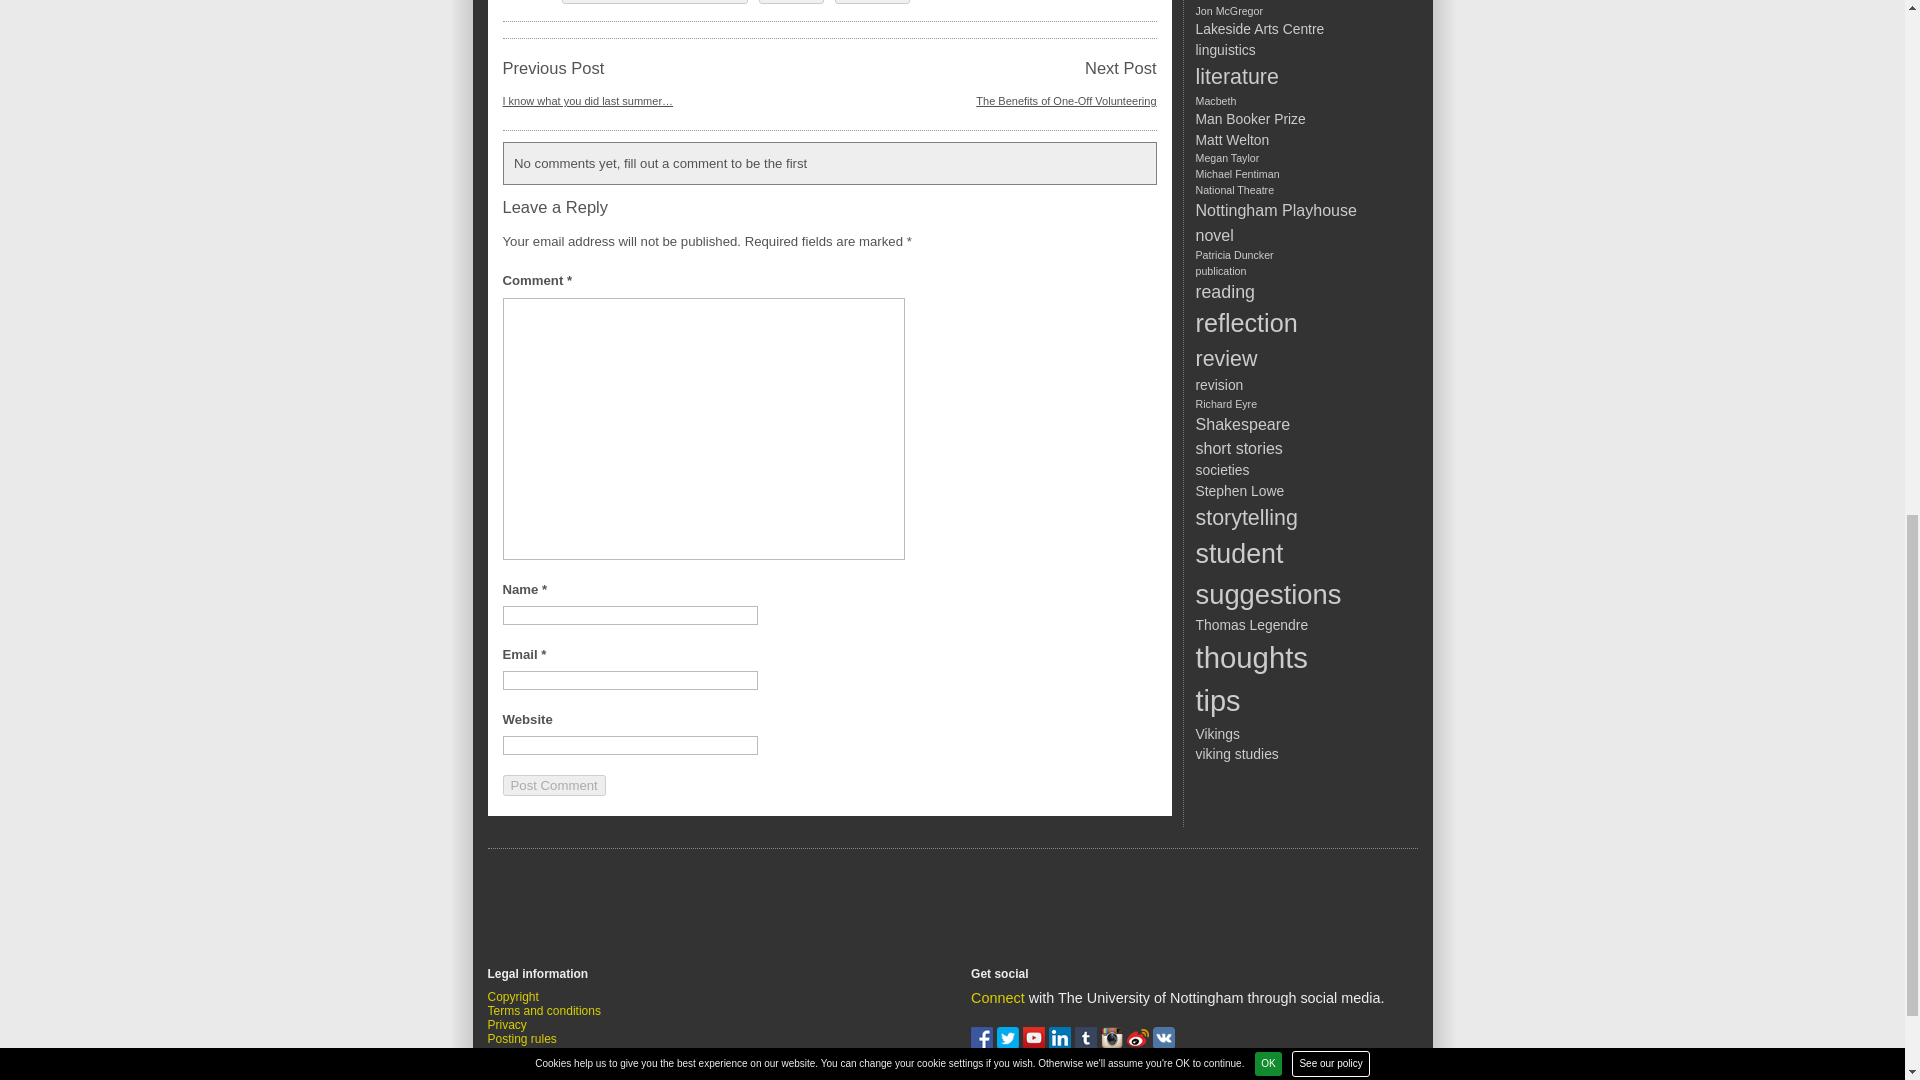 The height and width of the screenshot is (1080, 1920). I want to click on Accessibility, so click(520, 1052).